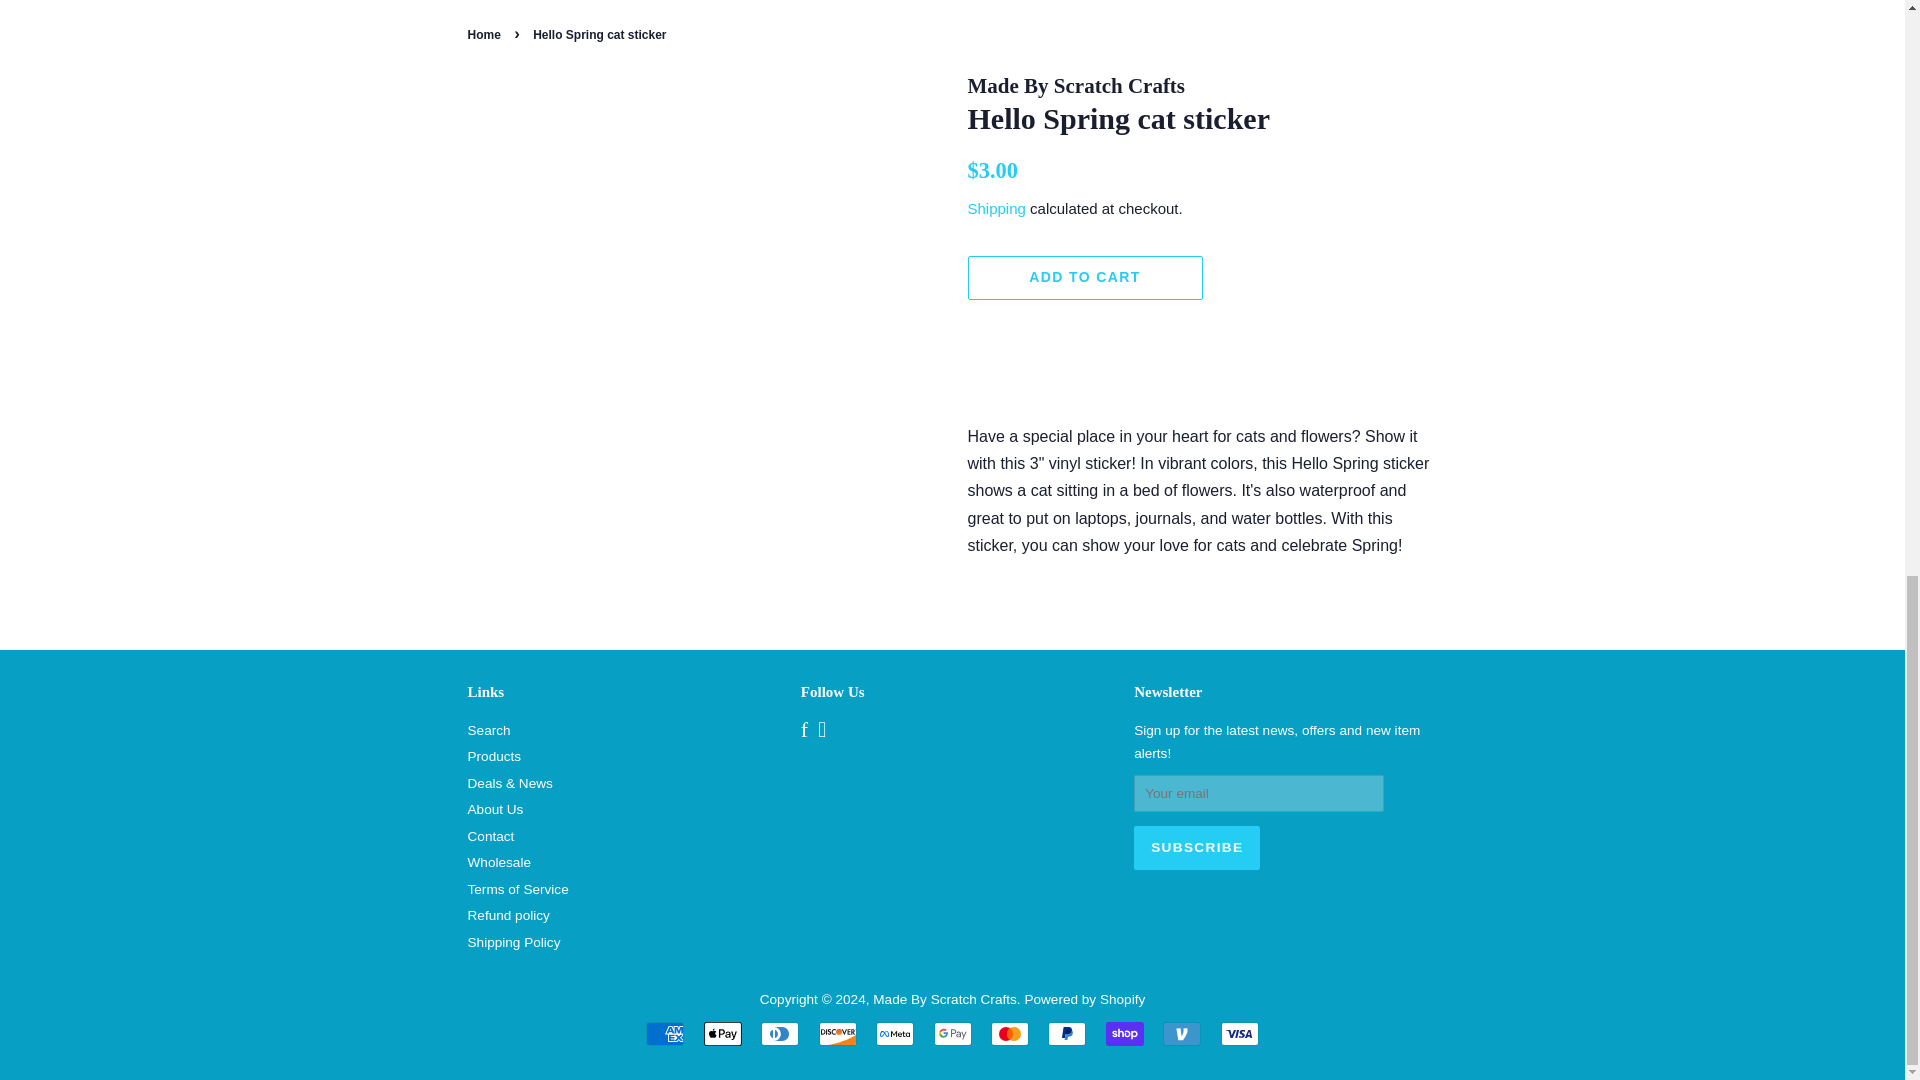  Describe the element at coordinates (487, 35) in the screenshot. I see `Back to the frontpage` at that location.